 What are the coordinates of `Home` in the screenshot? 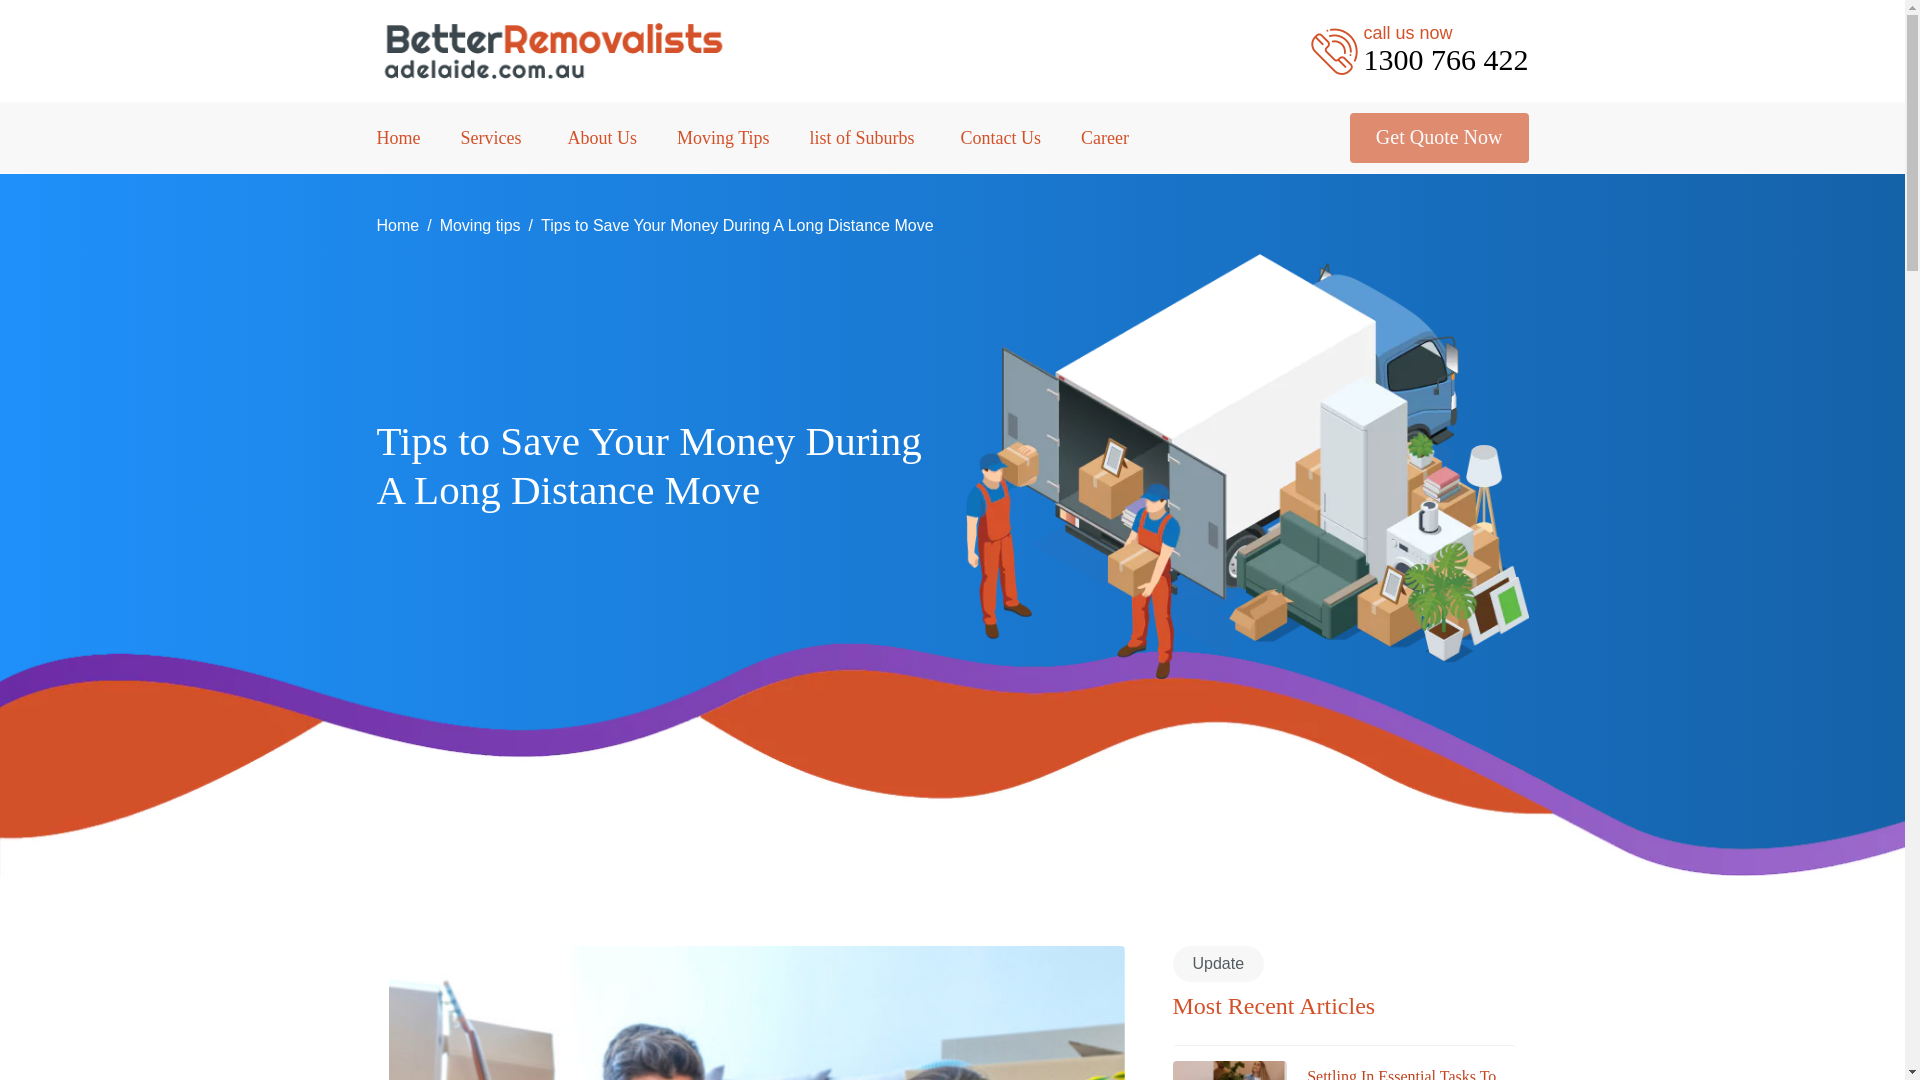 It's located at (602, 136).